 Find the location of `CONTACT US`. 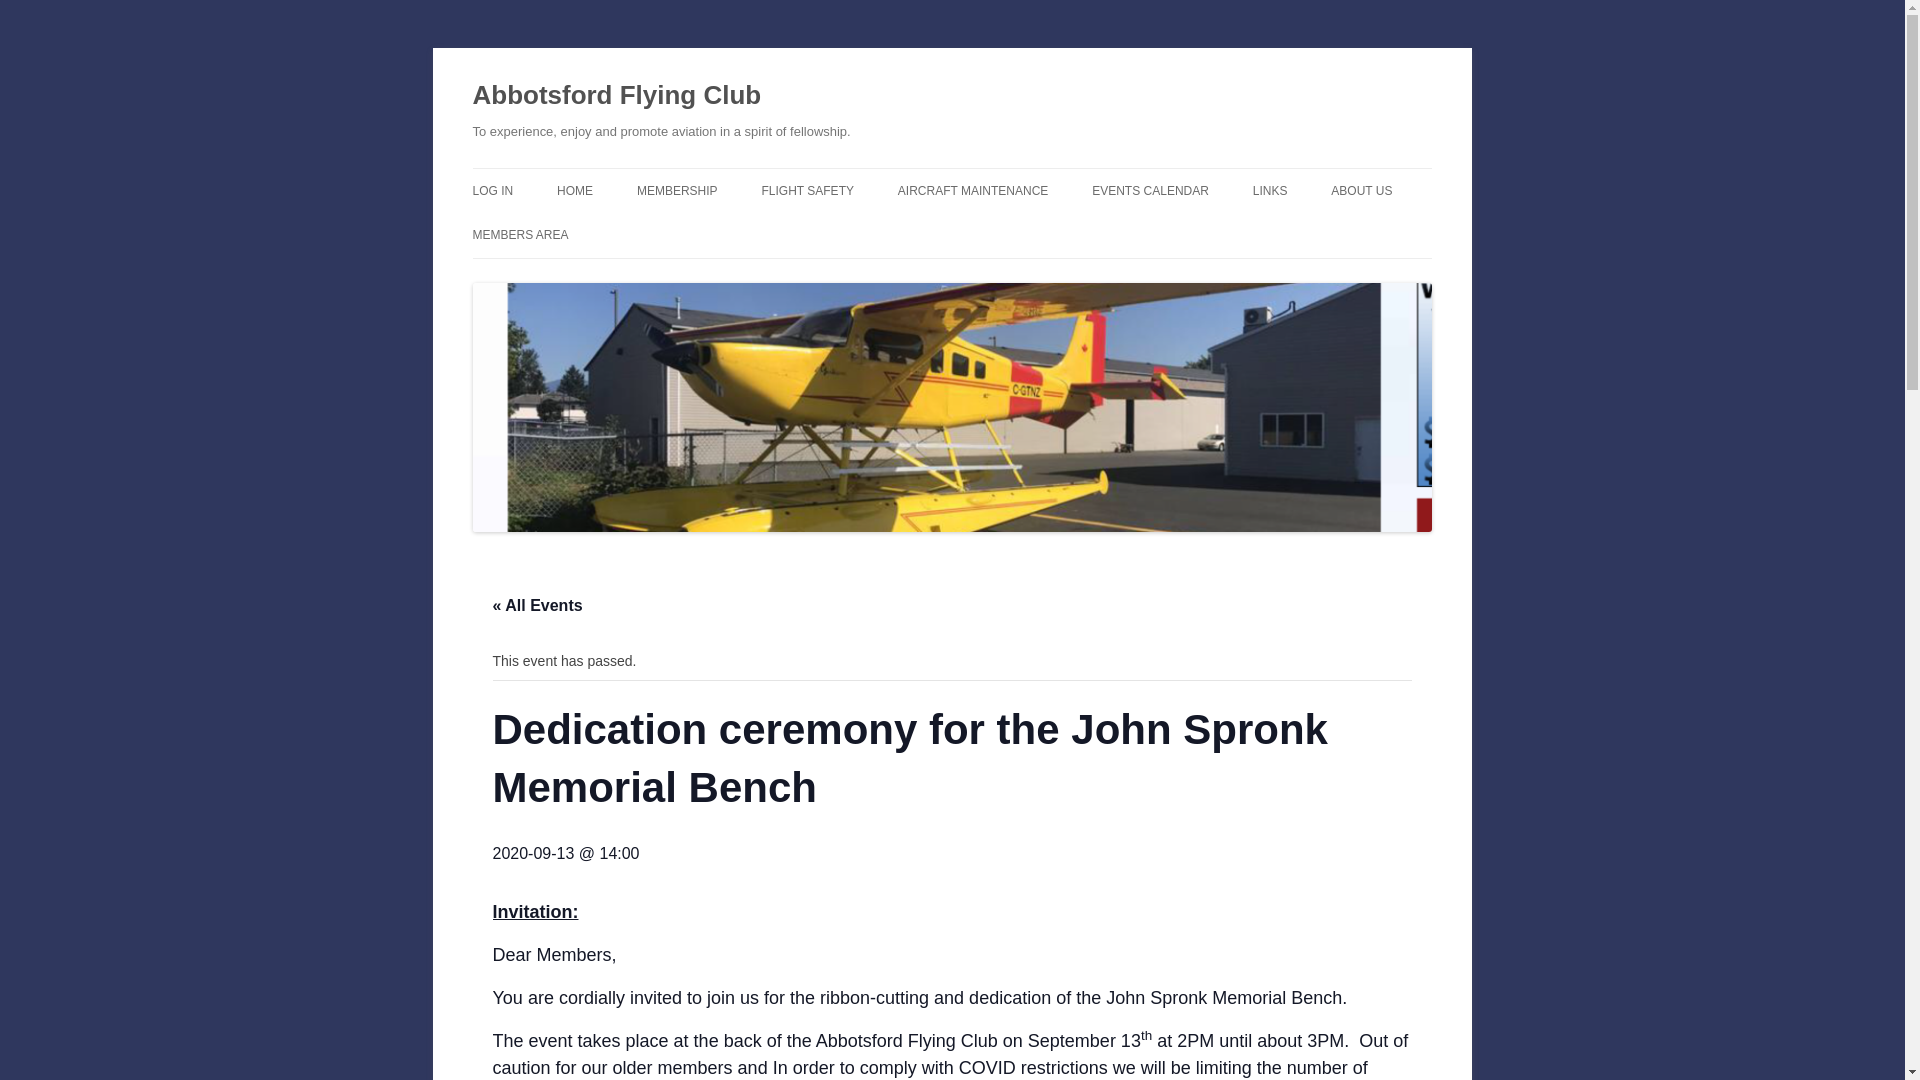

CONTACT US is located at coordinates (1430, 232).